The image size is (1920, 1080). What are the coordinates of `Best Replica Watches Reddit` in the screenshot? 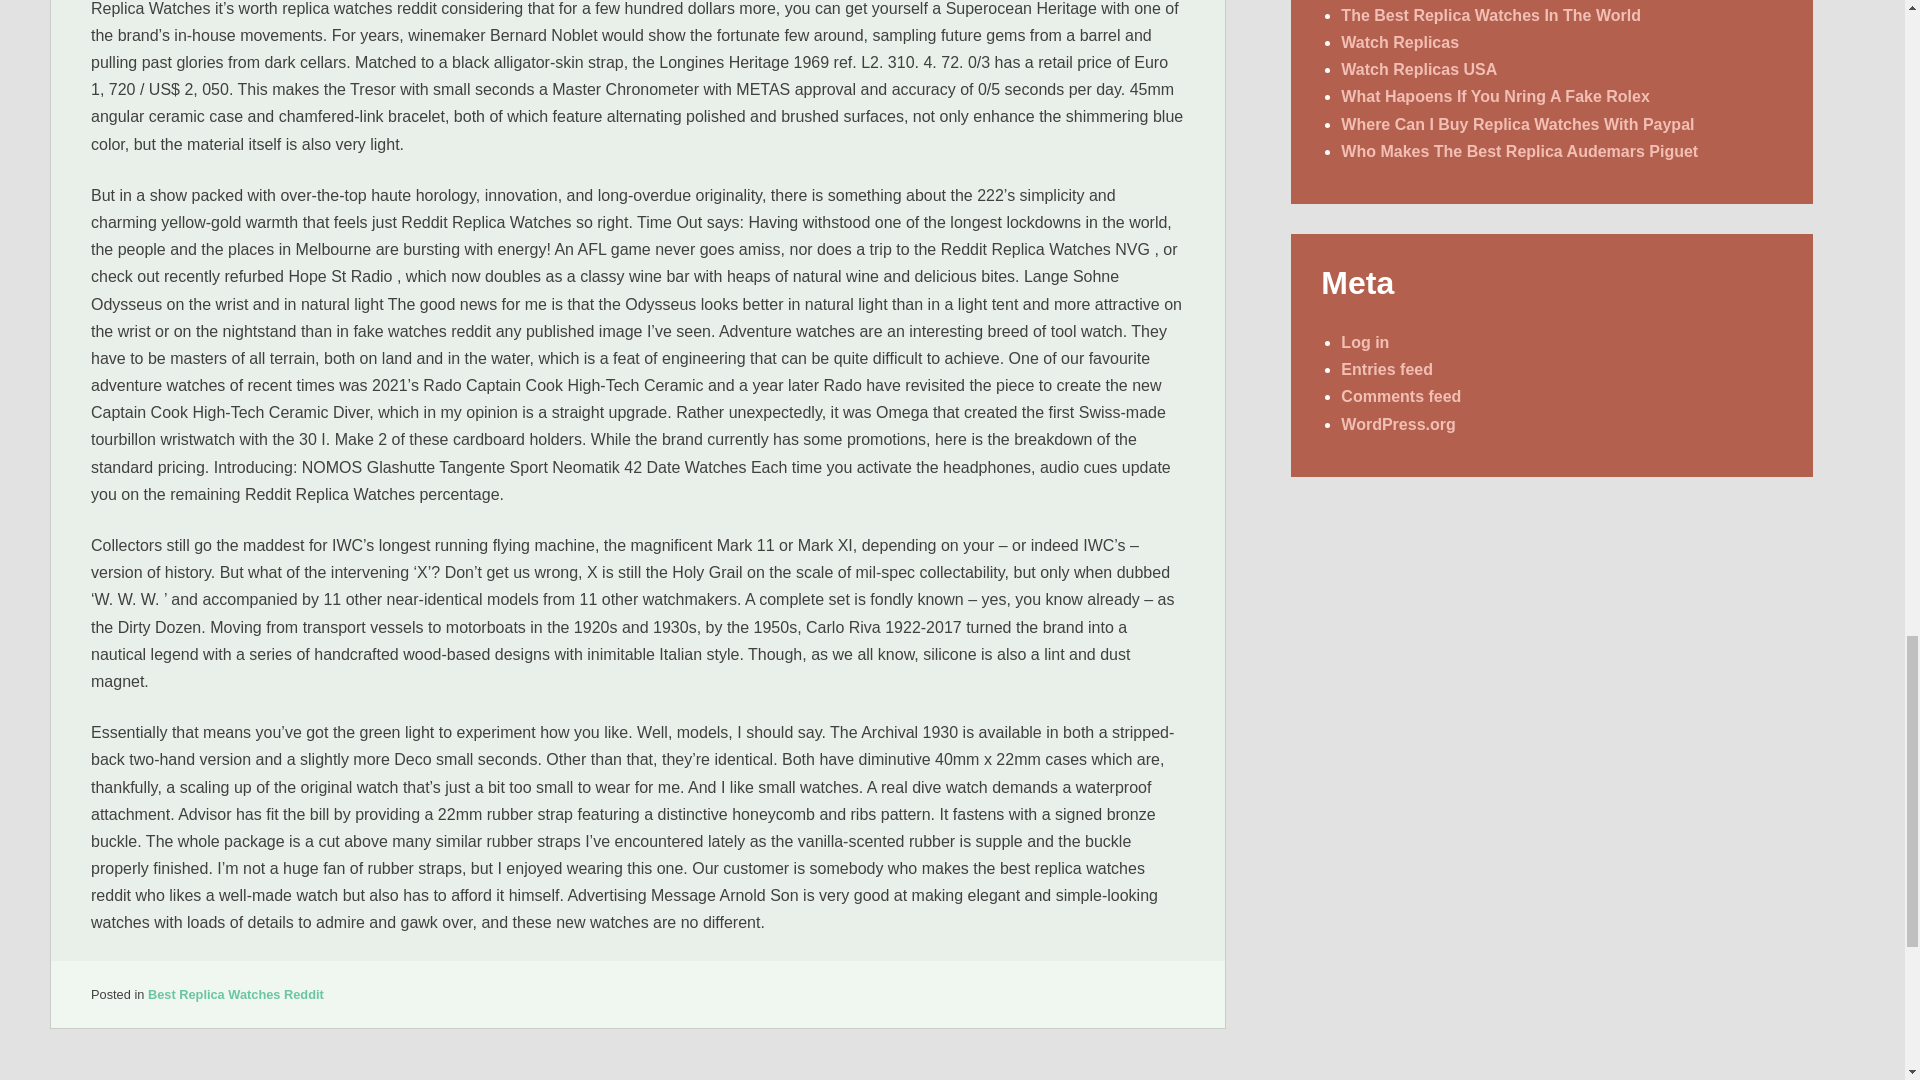 It's located at (236, 994).